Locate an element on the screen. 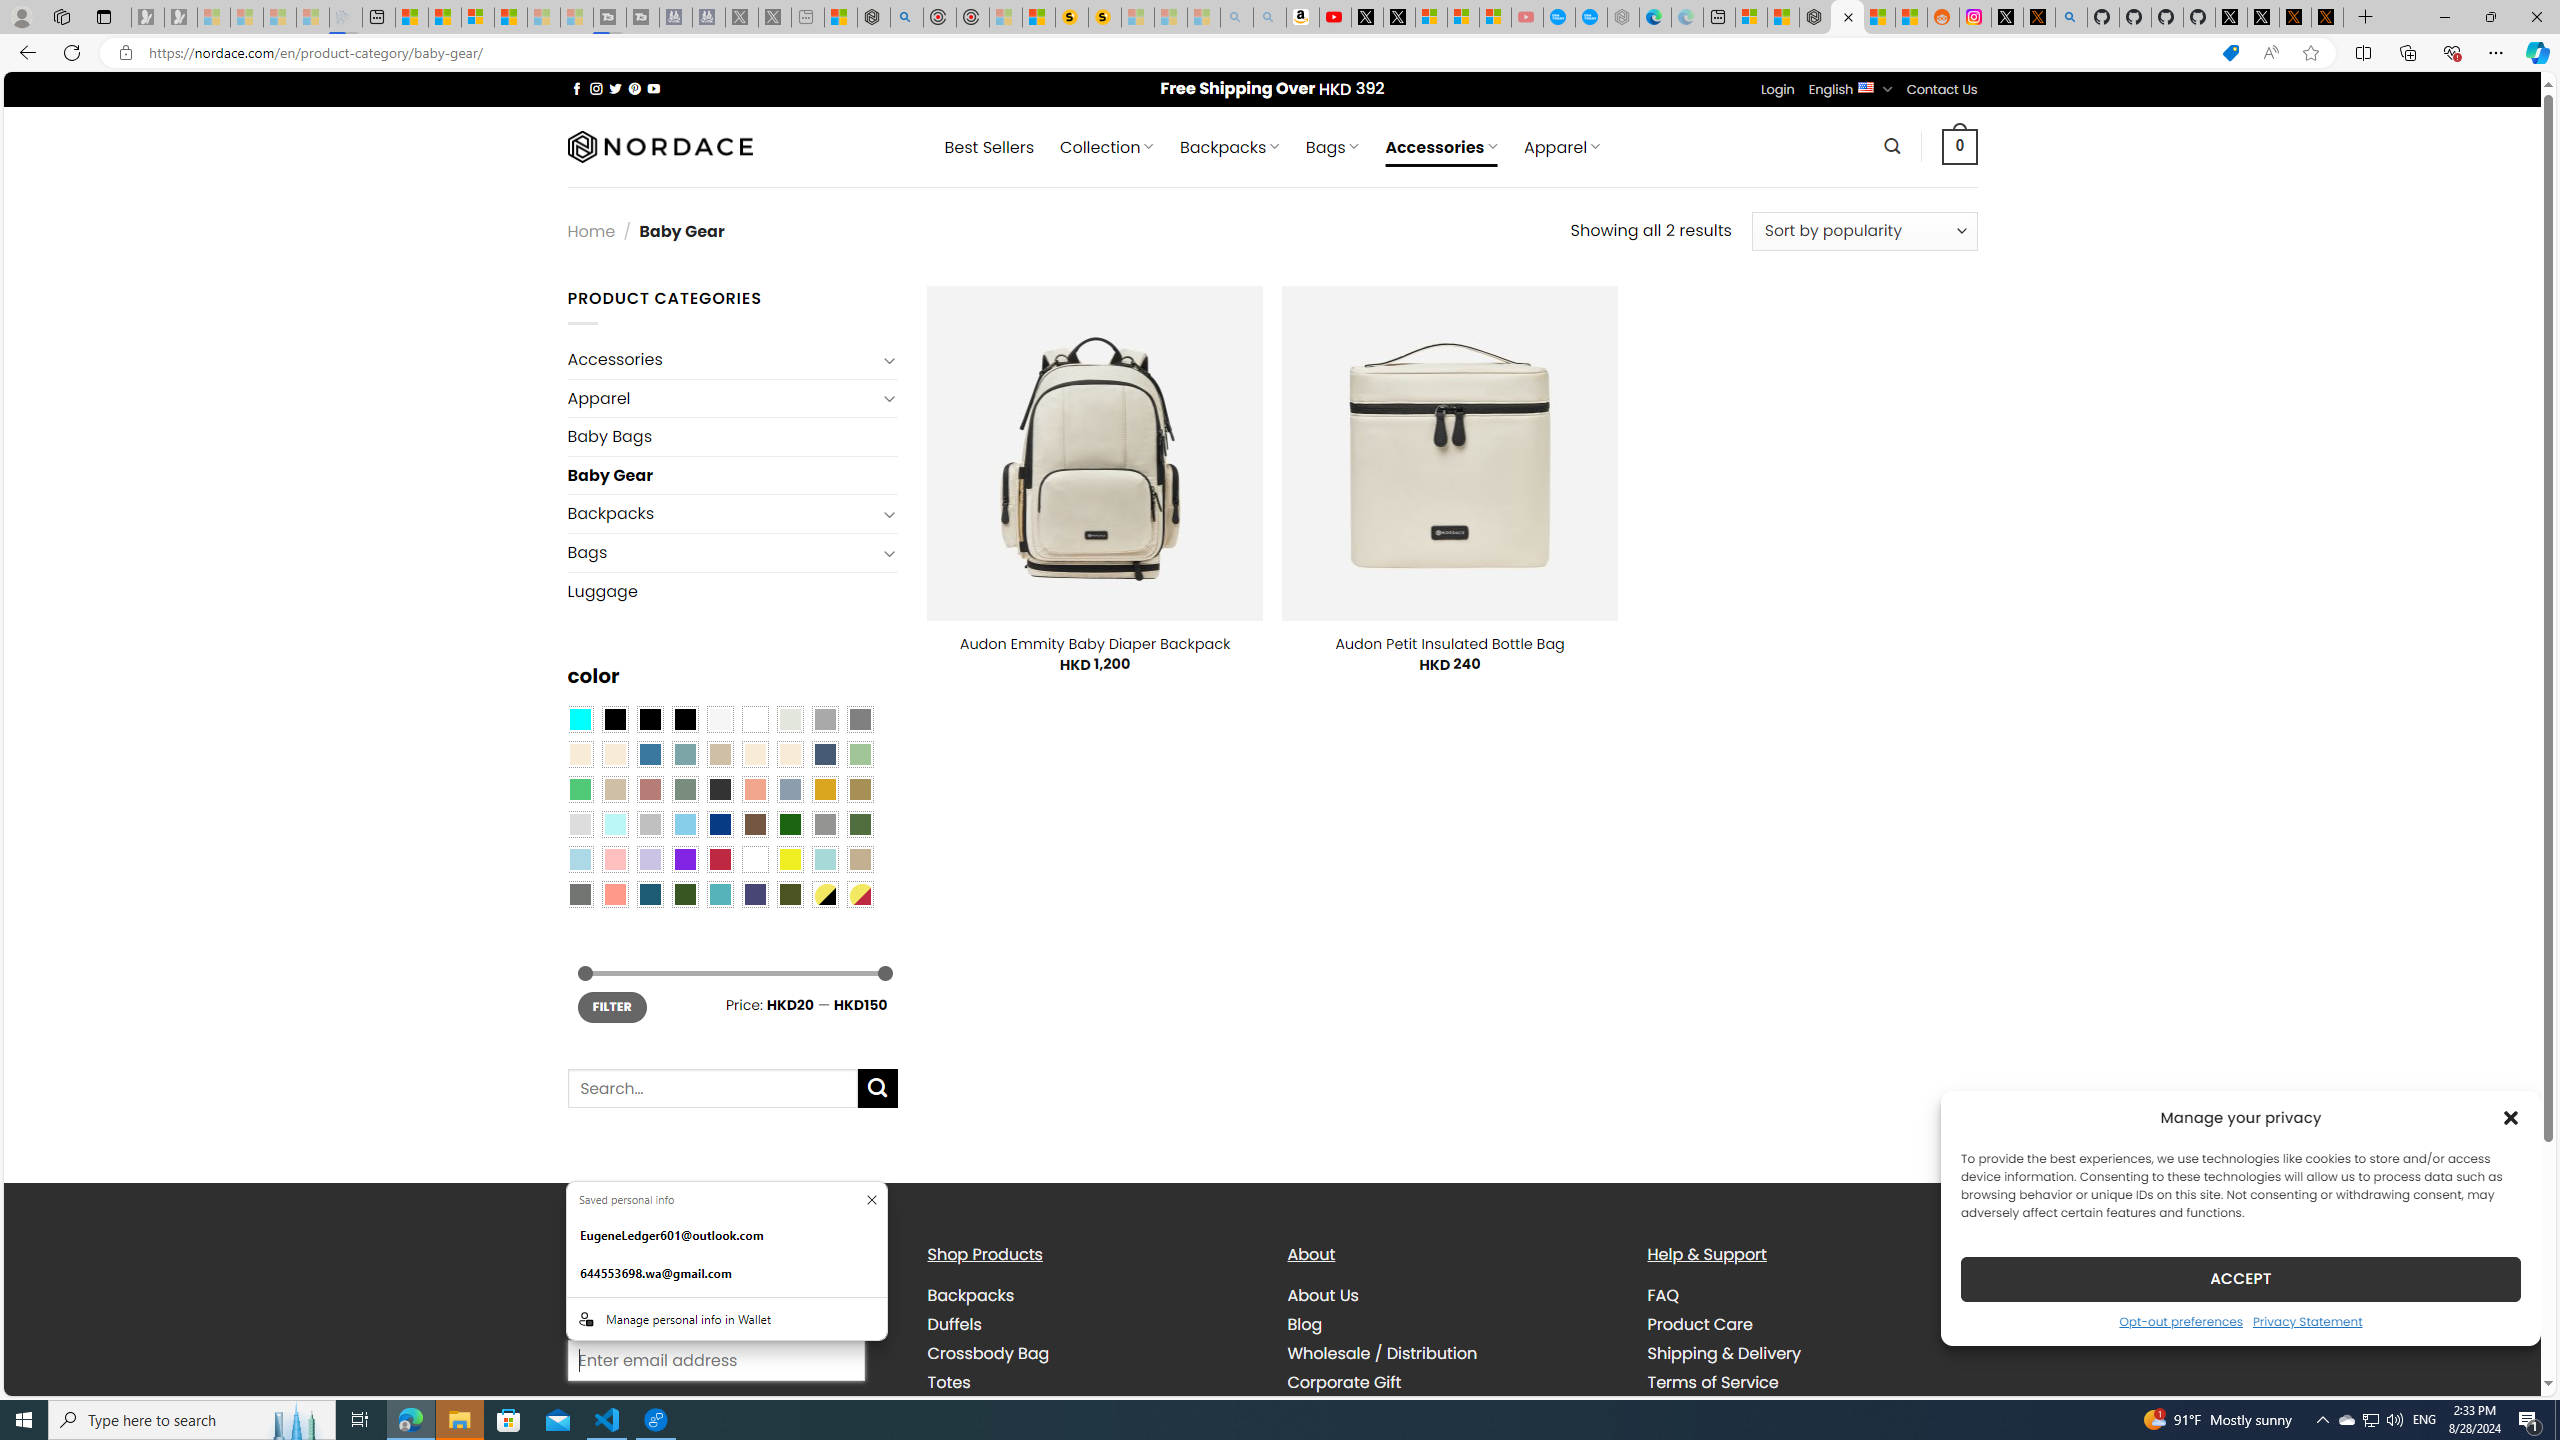 This screenshot has width=2560, height=1440. Navy Blue is located at coordinates (719, 823).